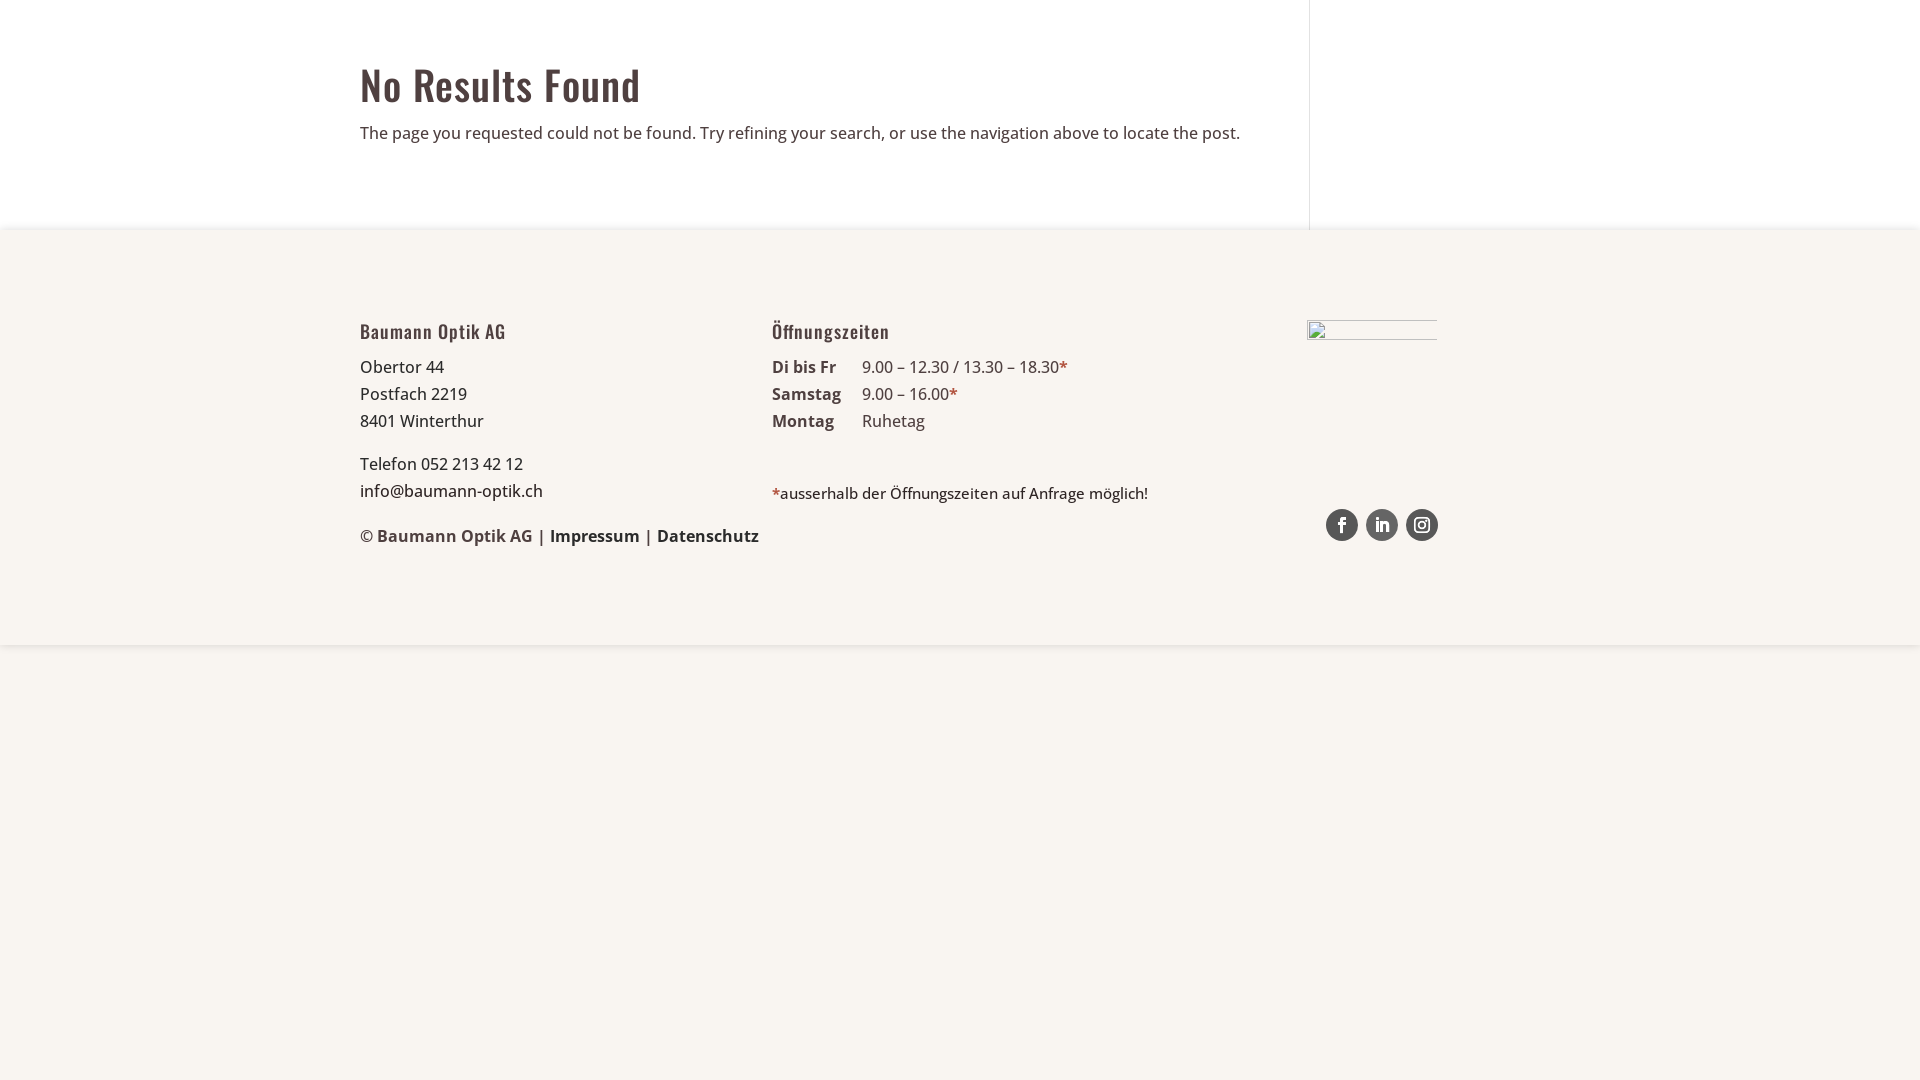 This screenshot has width=1920, height=1080. What do you see at coordinates (595, 535) in the screenshot?
I see `Impressum` at bounding box center [595, 535].